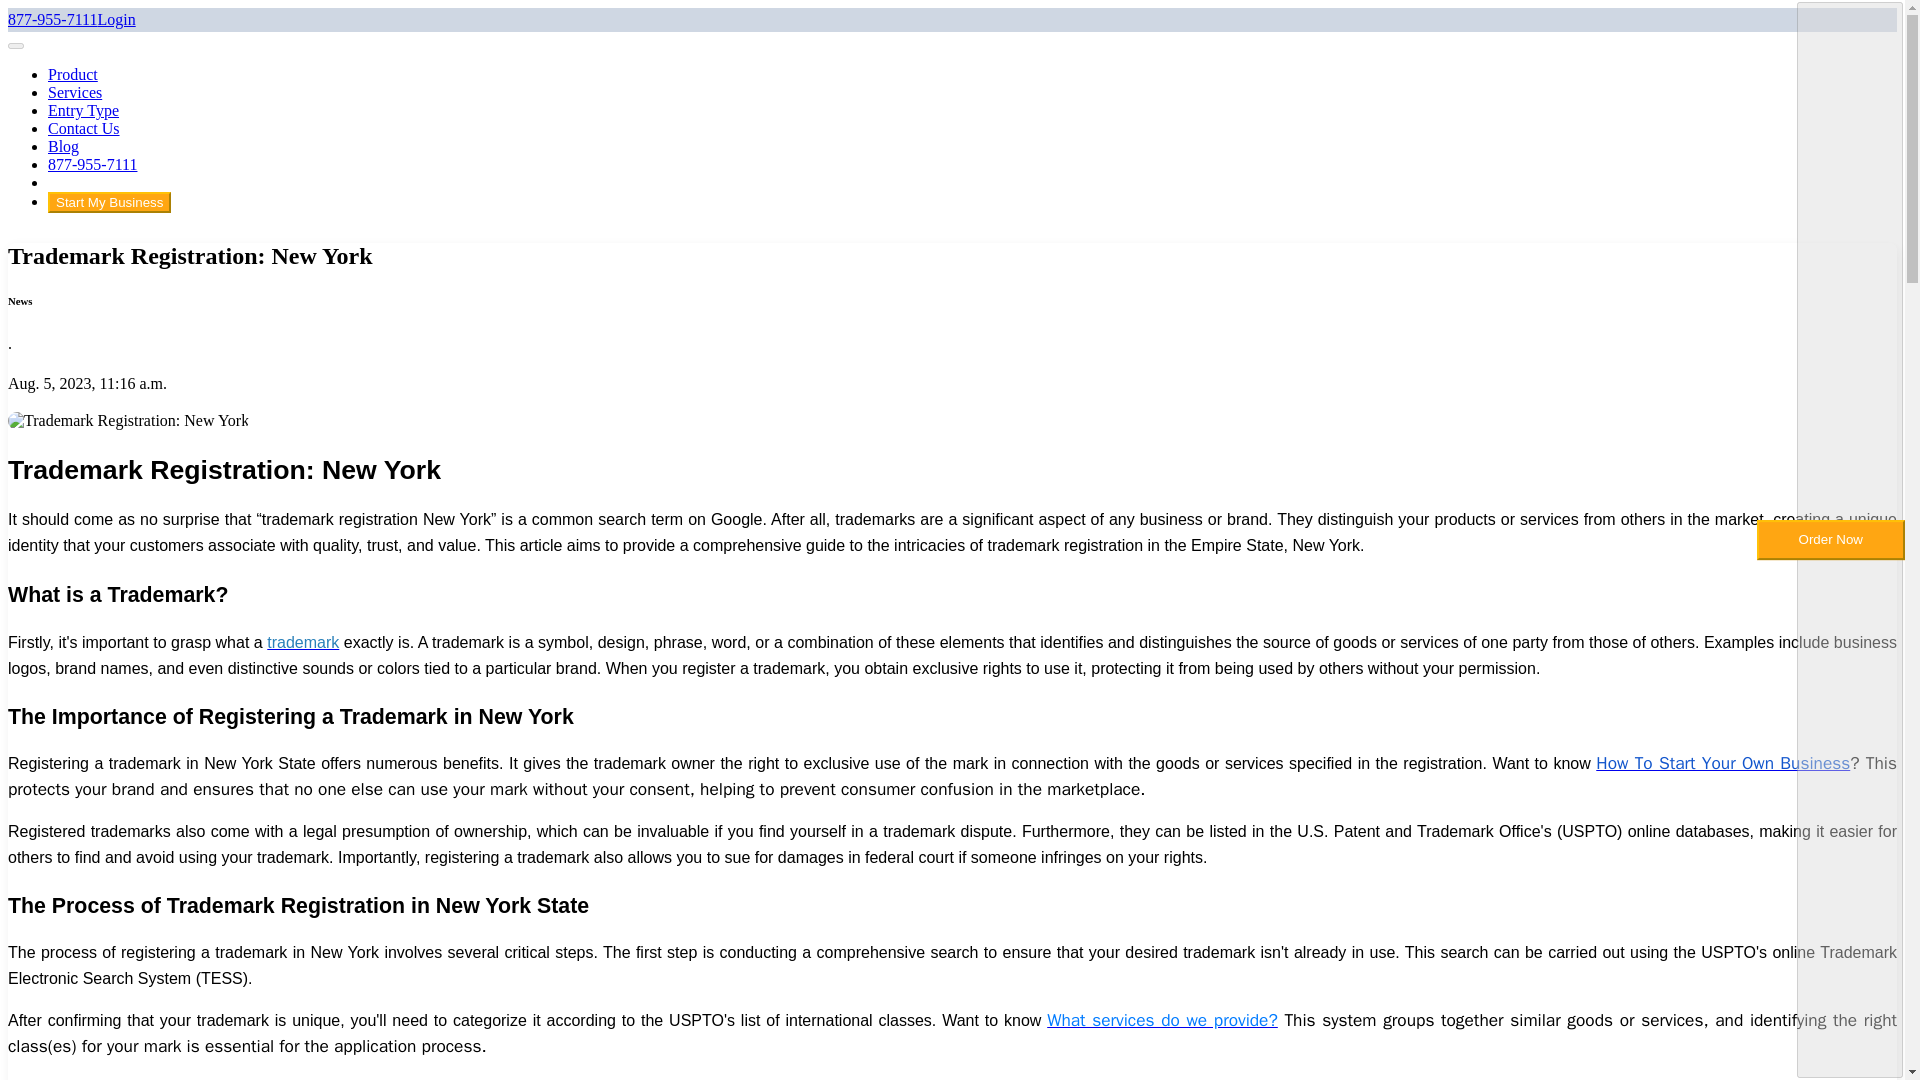 The height and width of the screenshot is (1080, 1920). What do you see at coordinates (1722, 762) in the screenshot?
I see `How To Start Your Own Business` at bounding box center [1722, 762].